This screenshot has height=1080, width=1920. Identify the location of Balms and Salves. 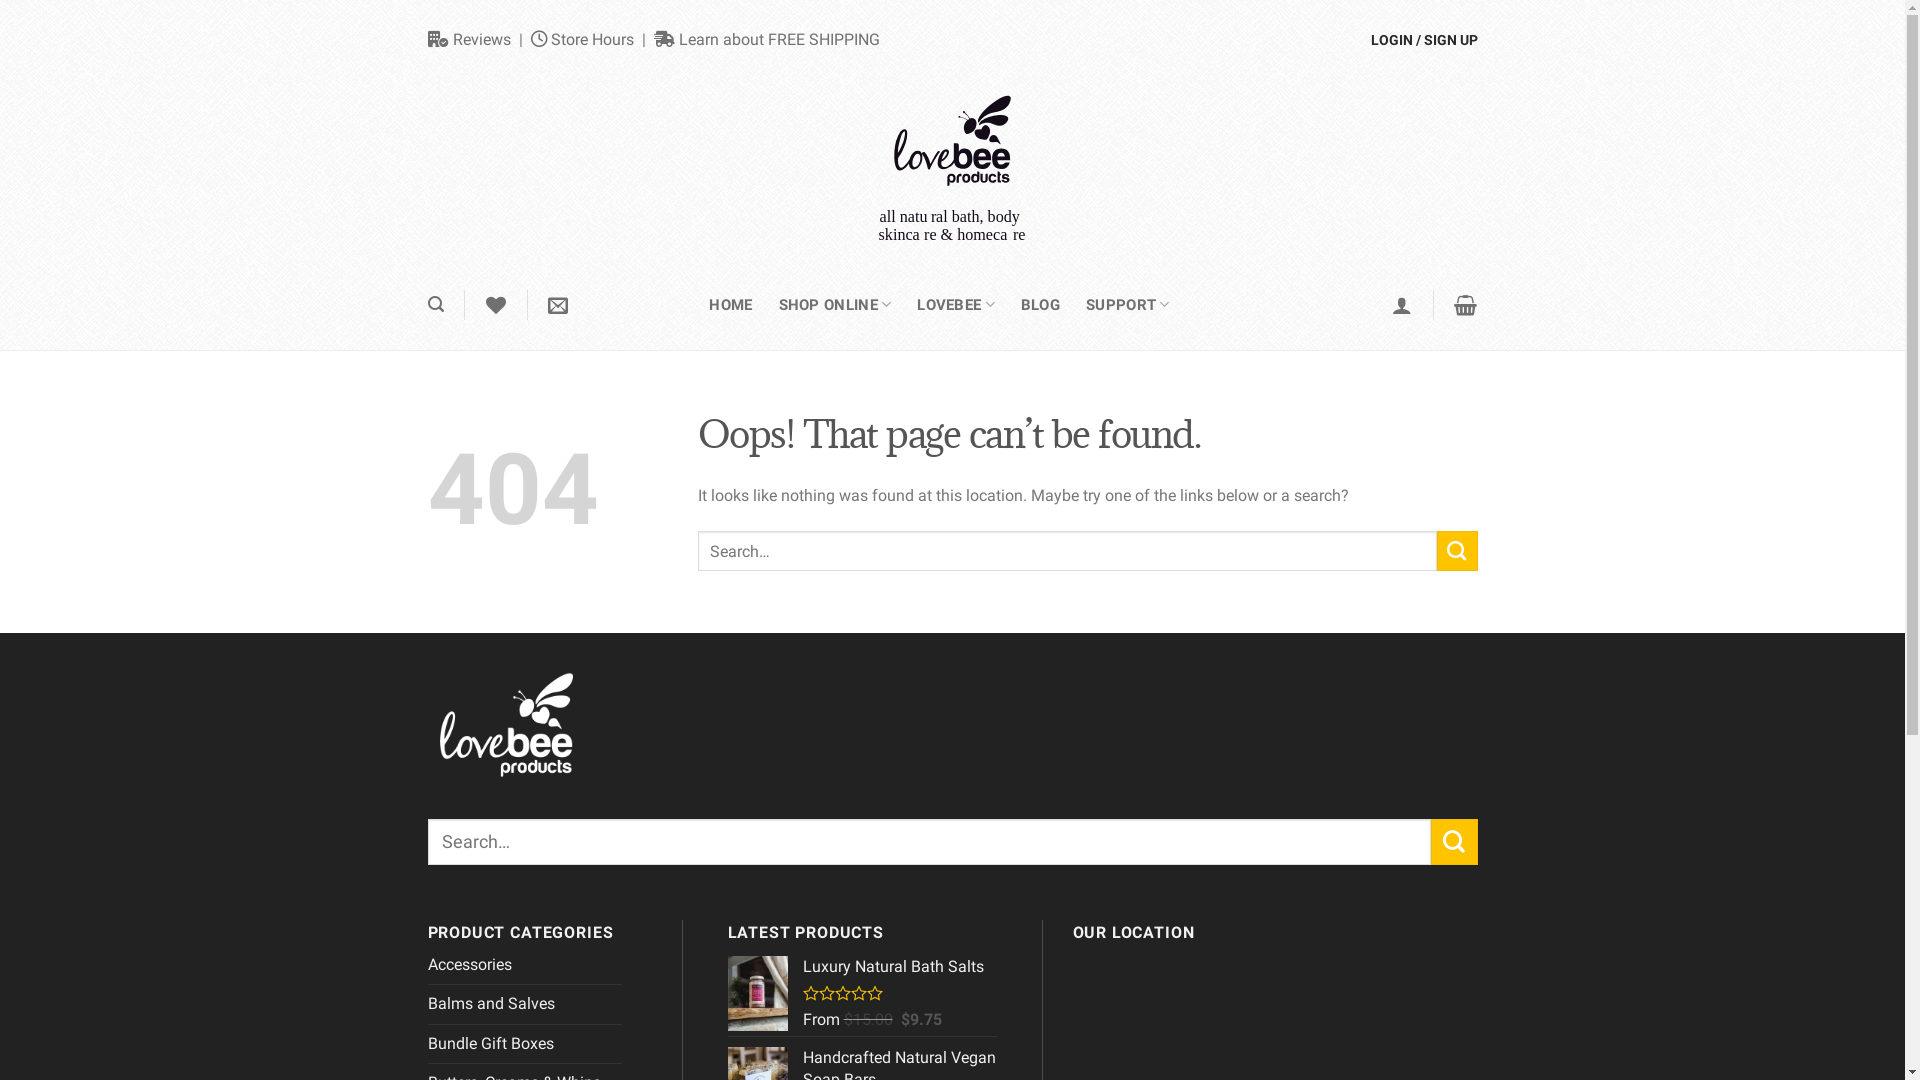
(525, 1004).